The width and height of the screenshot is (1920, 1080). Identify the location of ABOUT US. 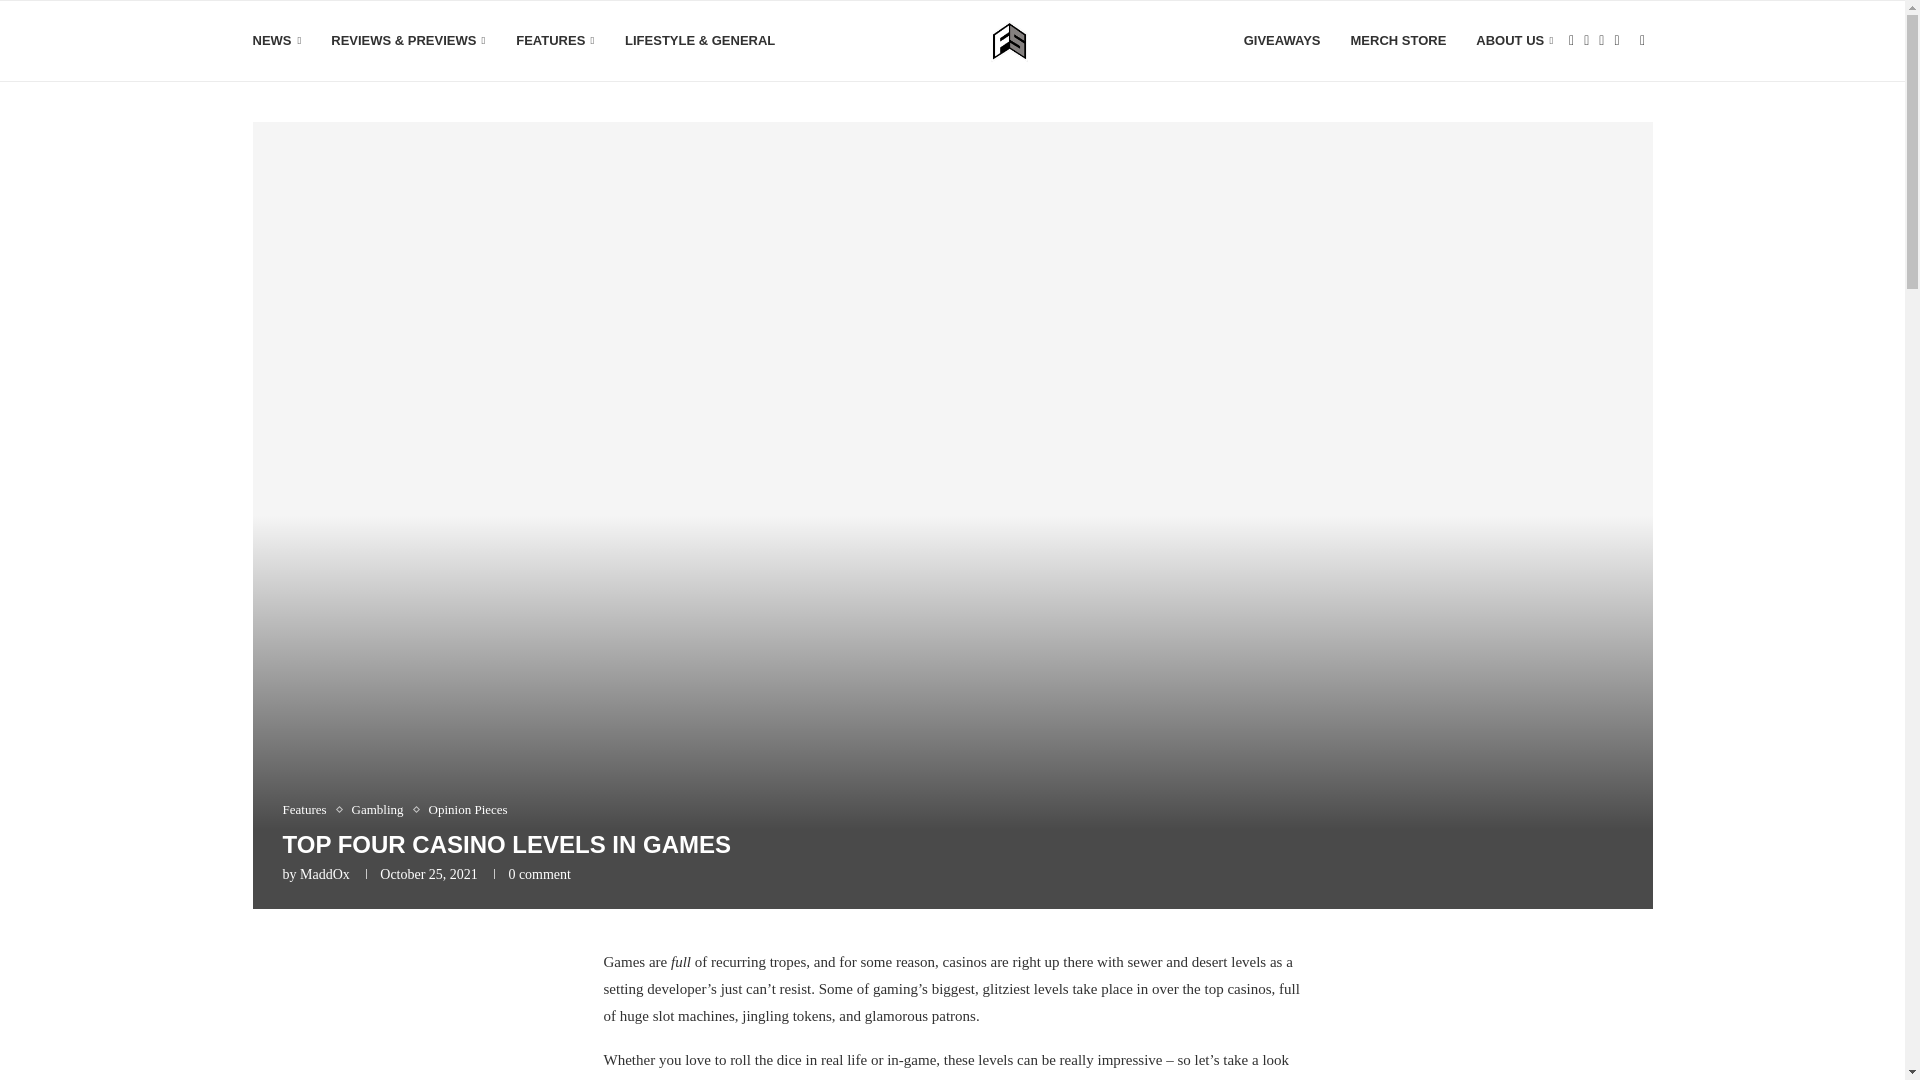
(1514, 41).